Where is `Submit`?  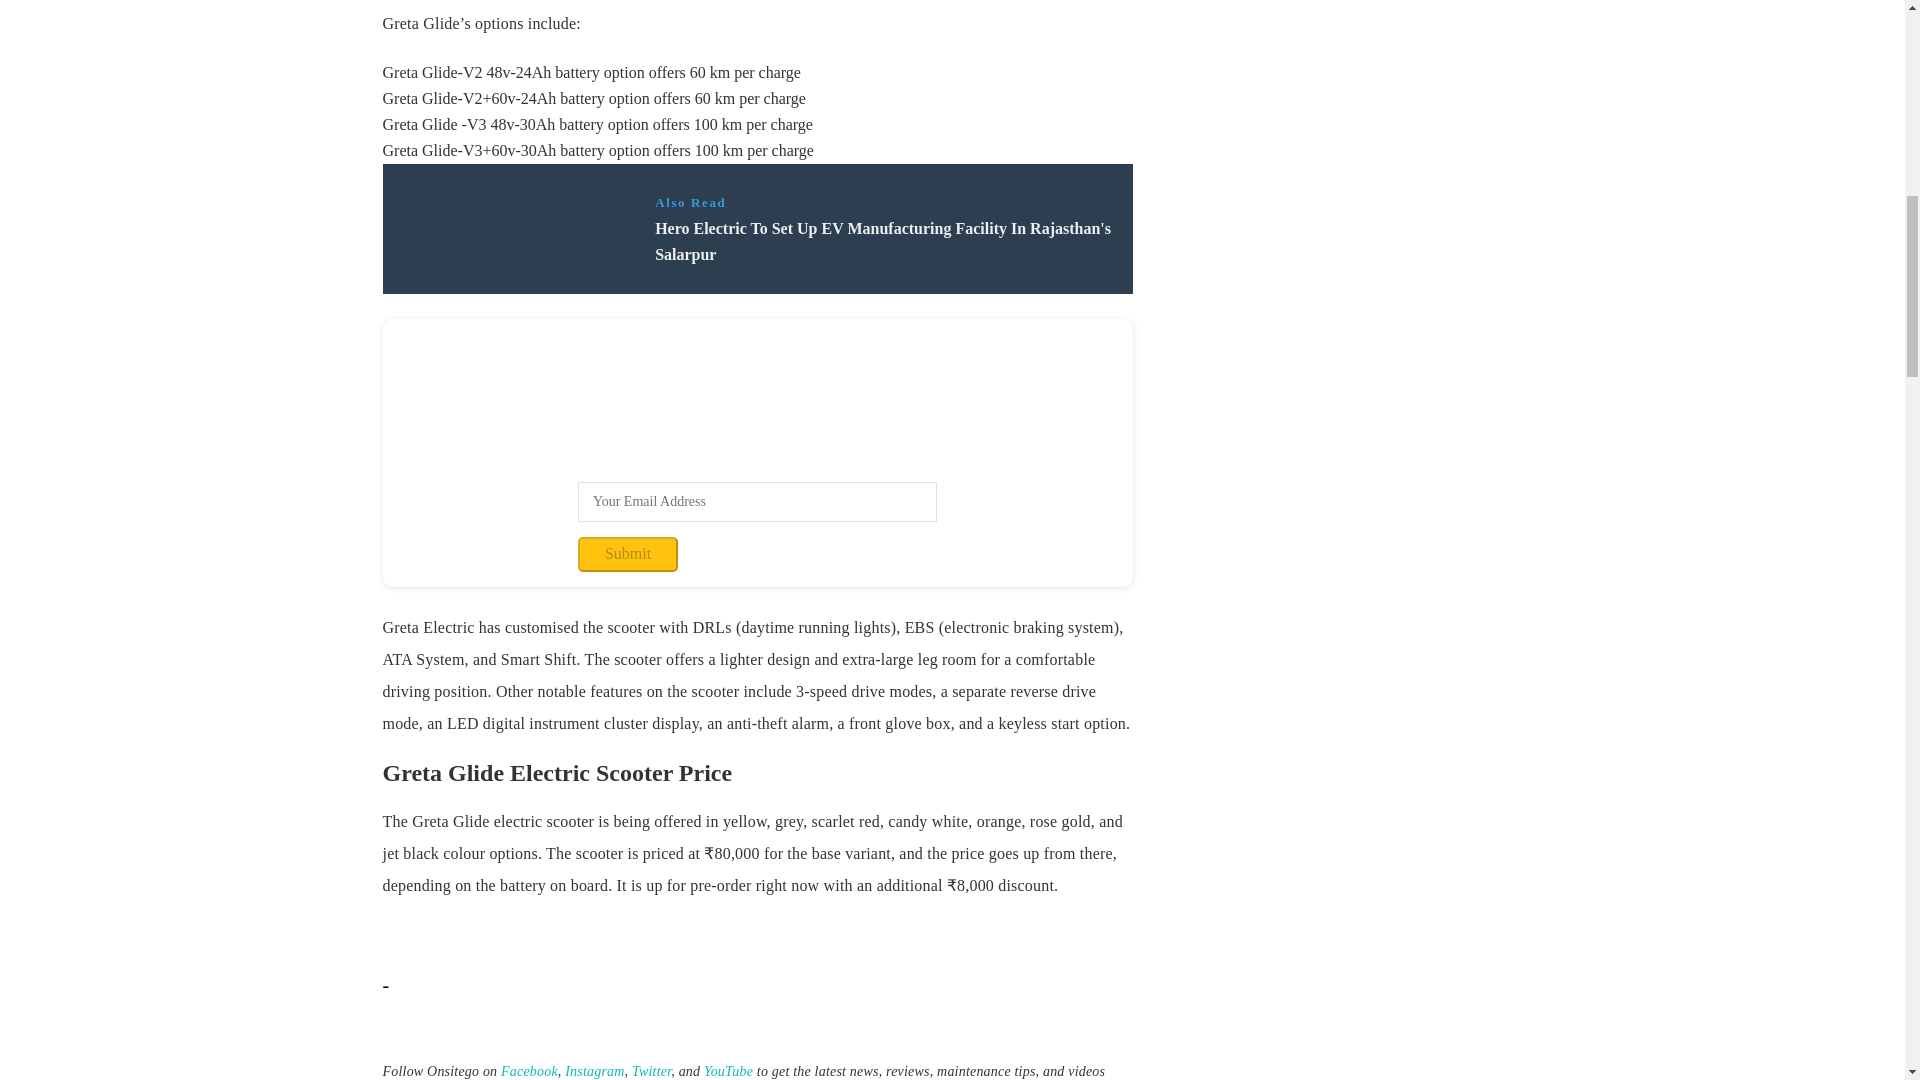
Submit is located at coordinates (627, 554).